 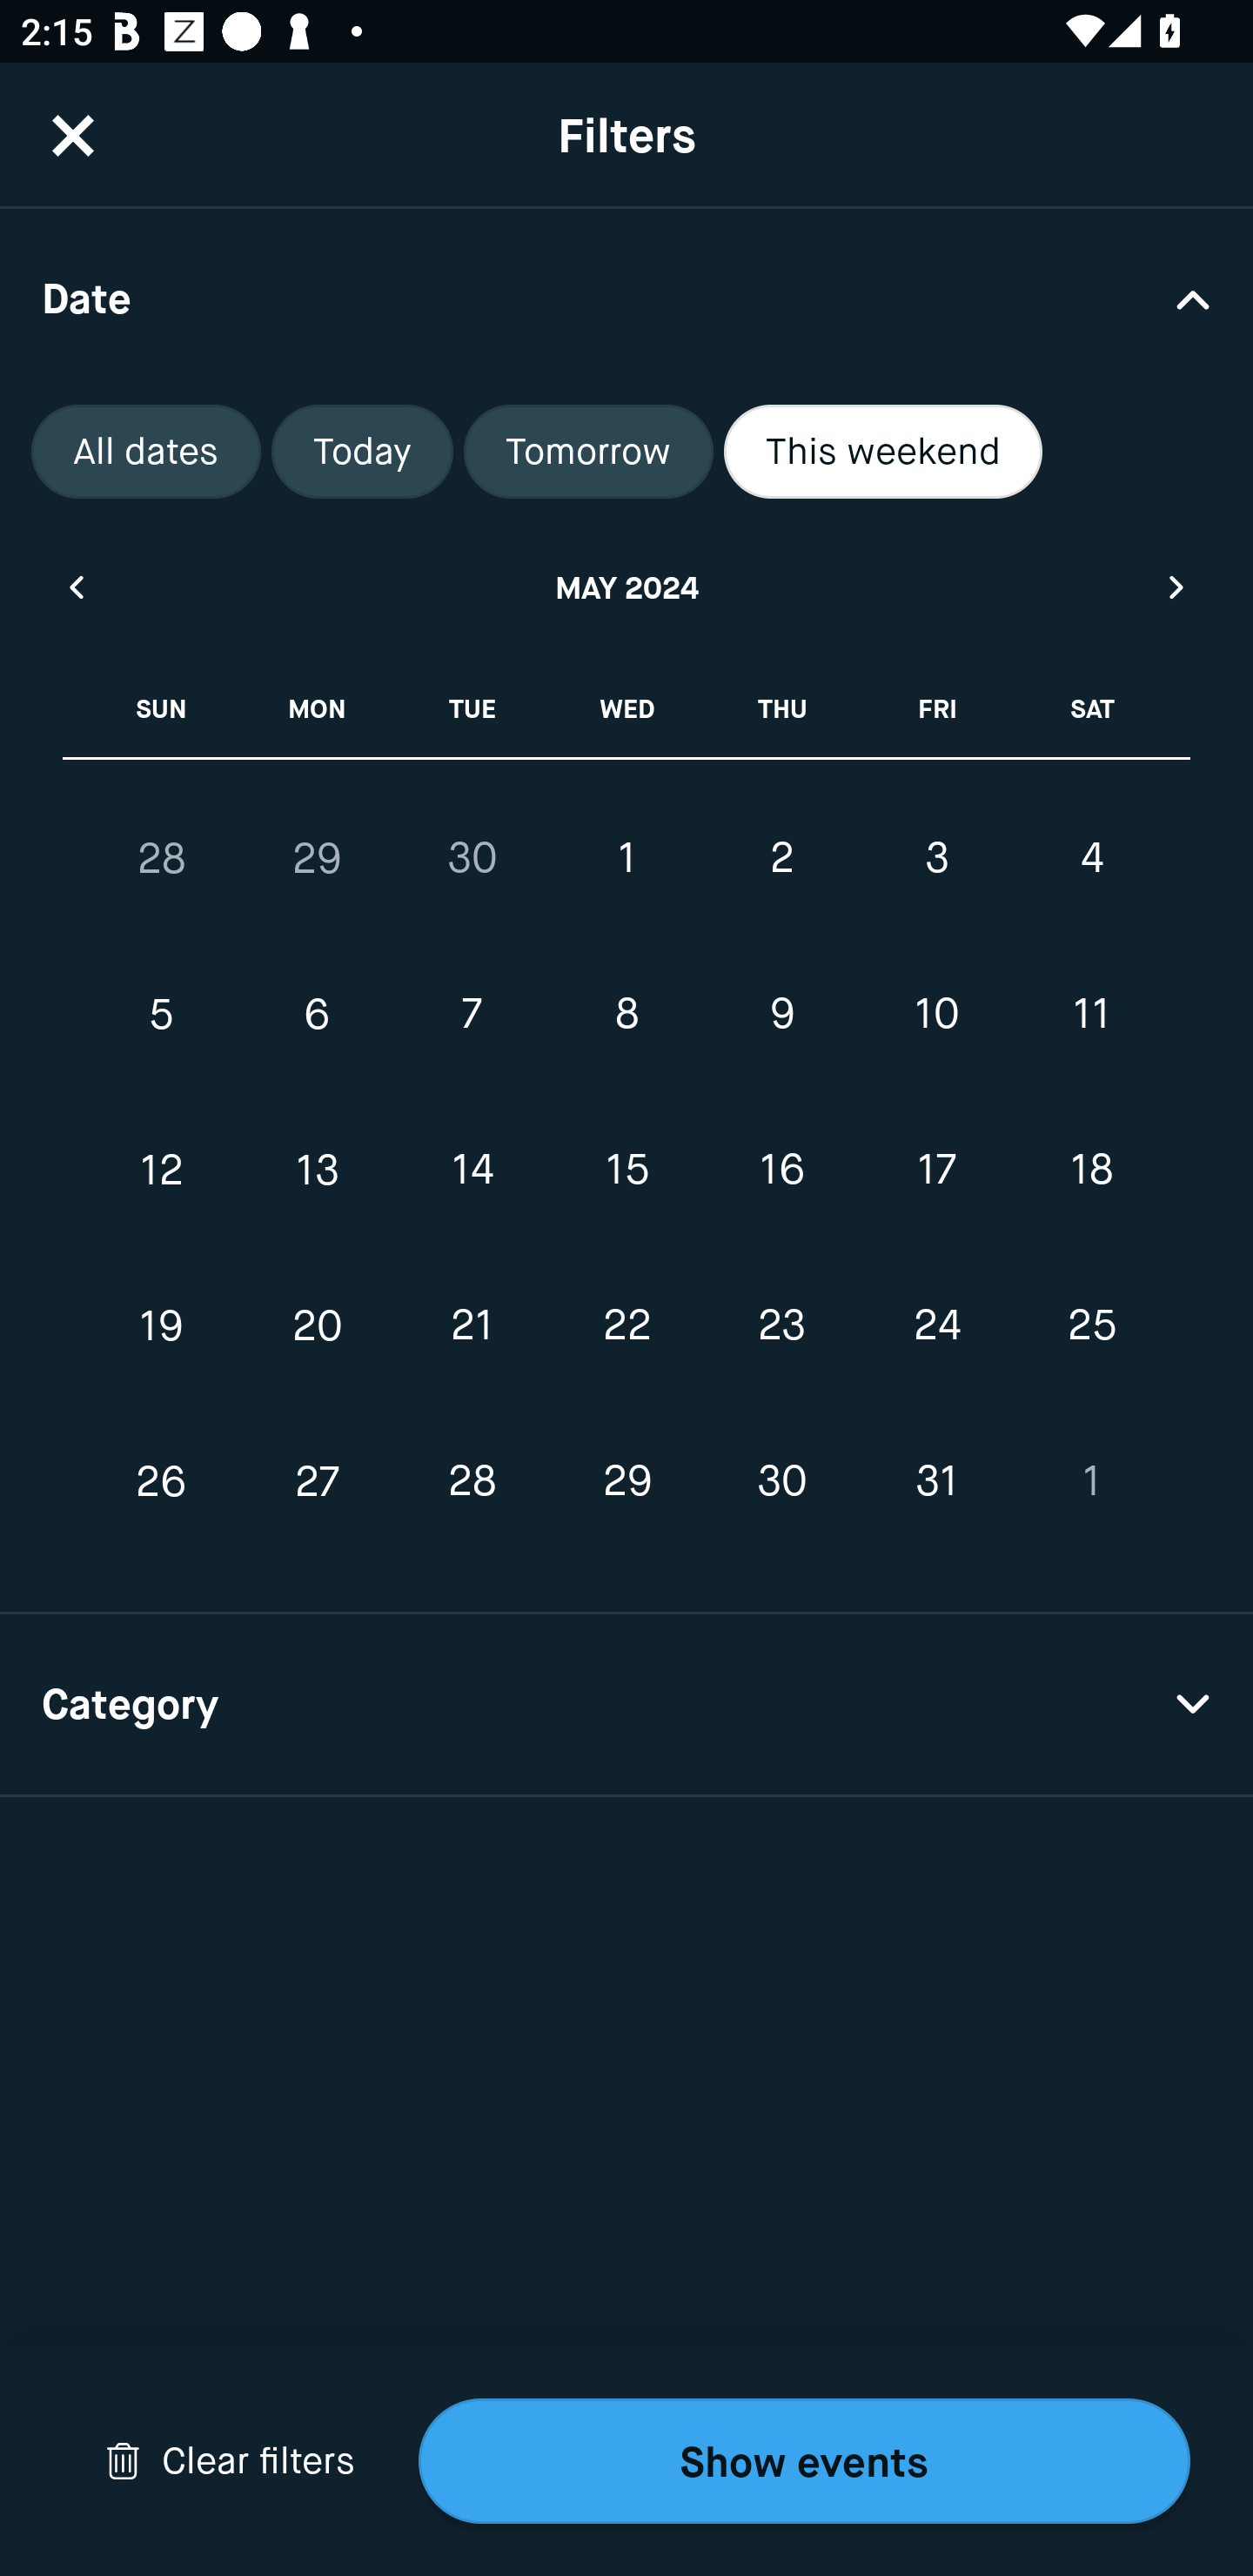 What do you see at coordinates (883, 452) in the screenshot?
I see `This weekend` at bounding box center [883, 452].